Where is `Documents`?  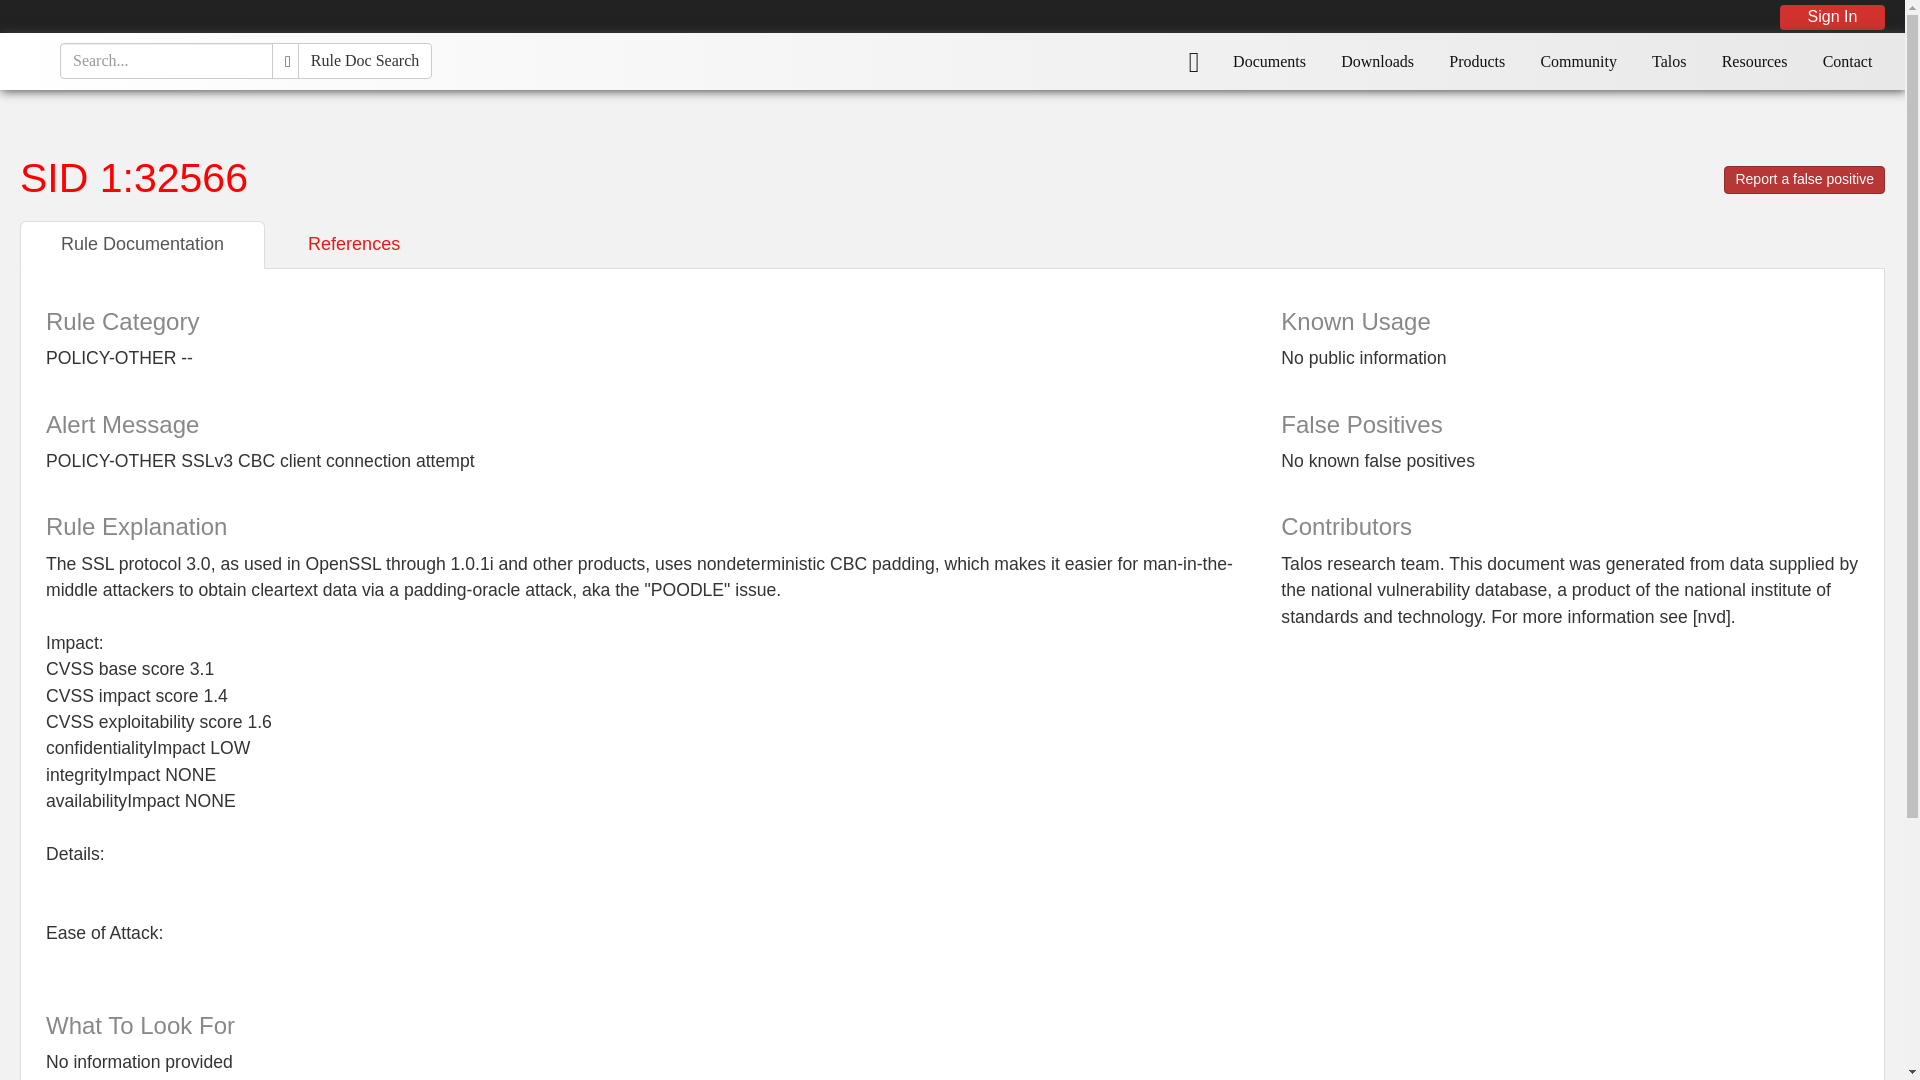
Documents is located at coordinates (1270, 61).